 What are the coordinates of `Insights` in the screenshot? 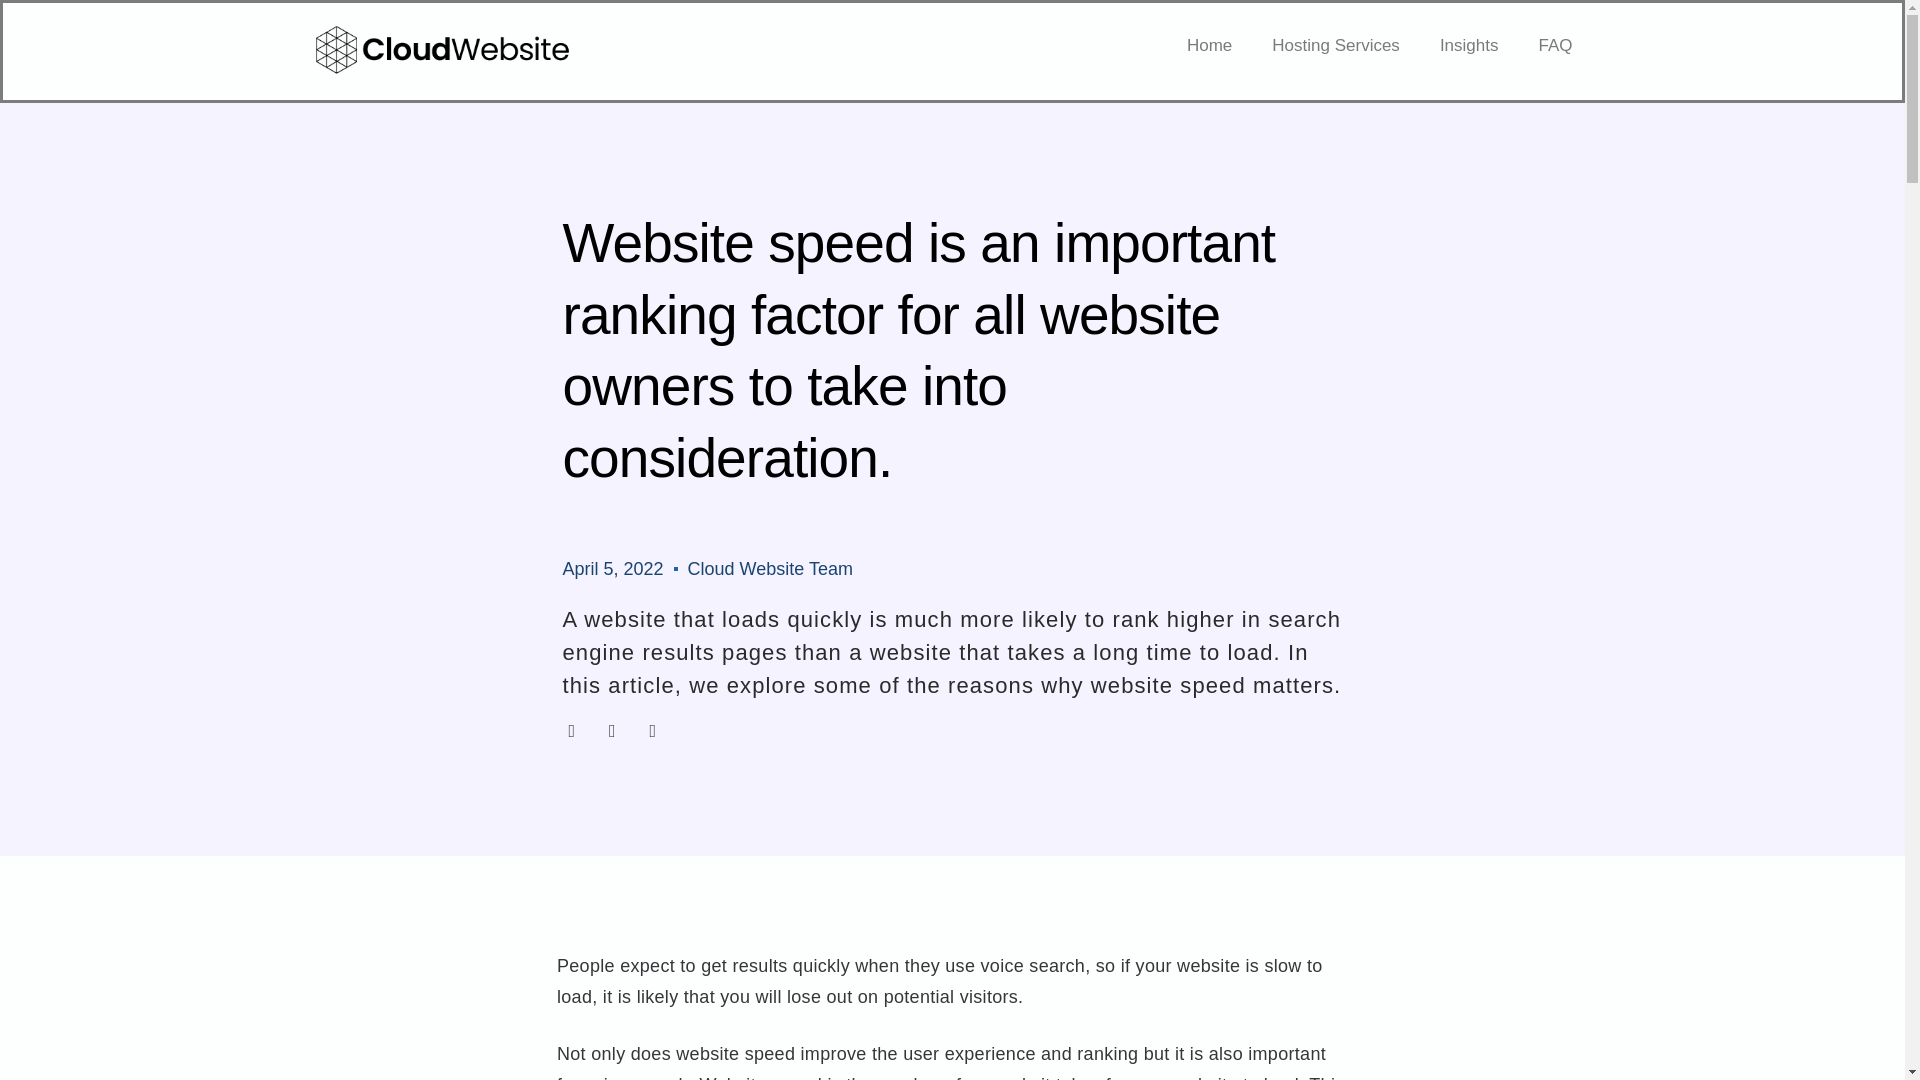 It's located at (1469, 46).